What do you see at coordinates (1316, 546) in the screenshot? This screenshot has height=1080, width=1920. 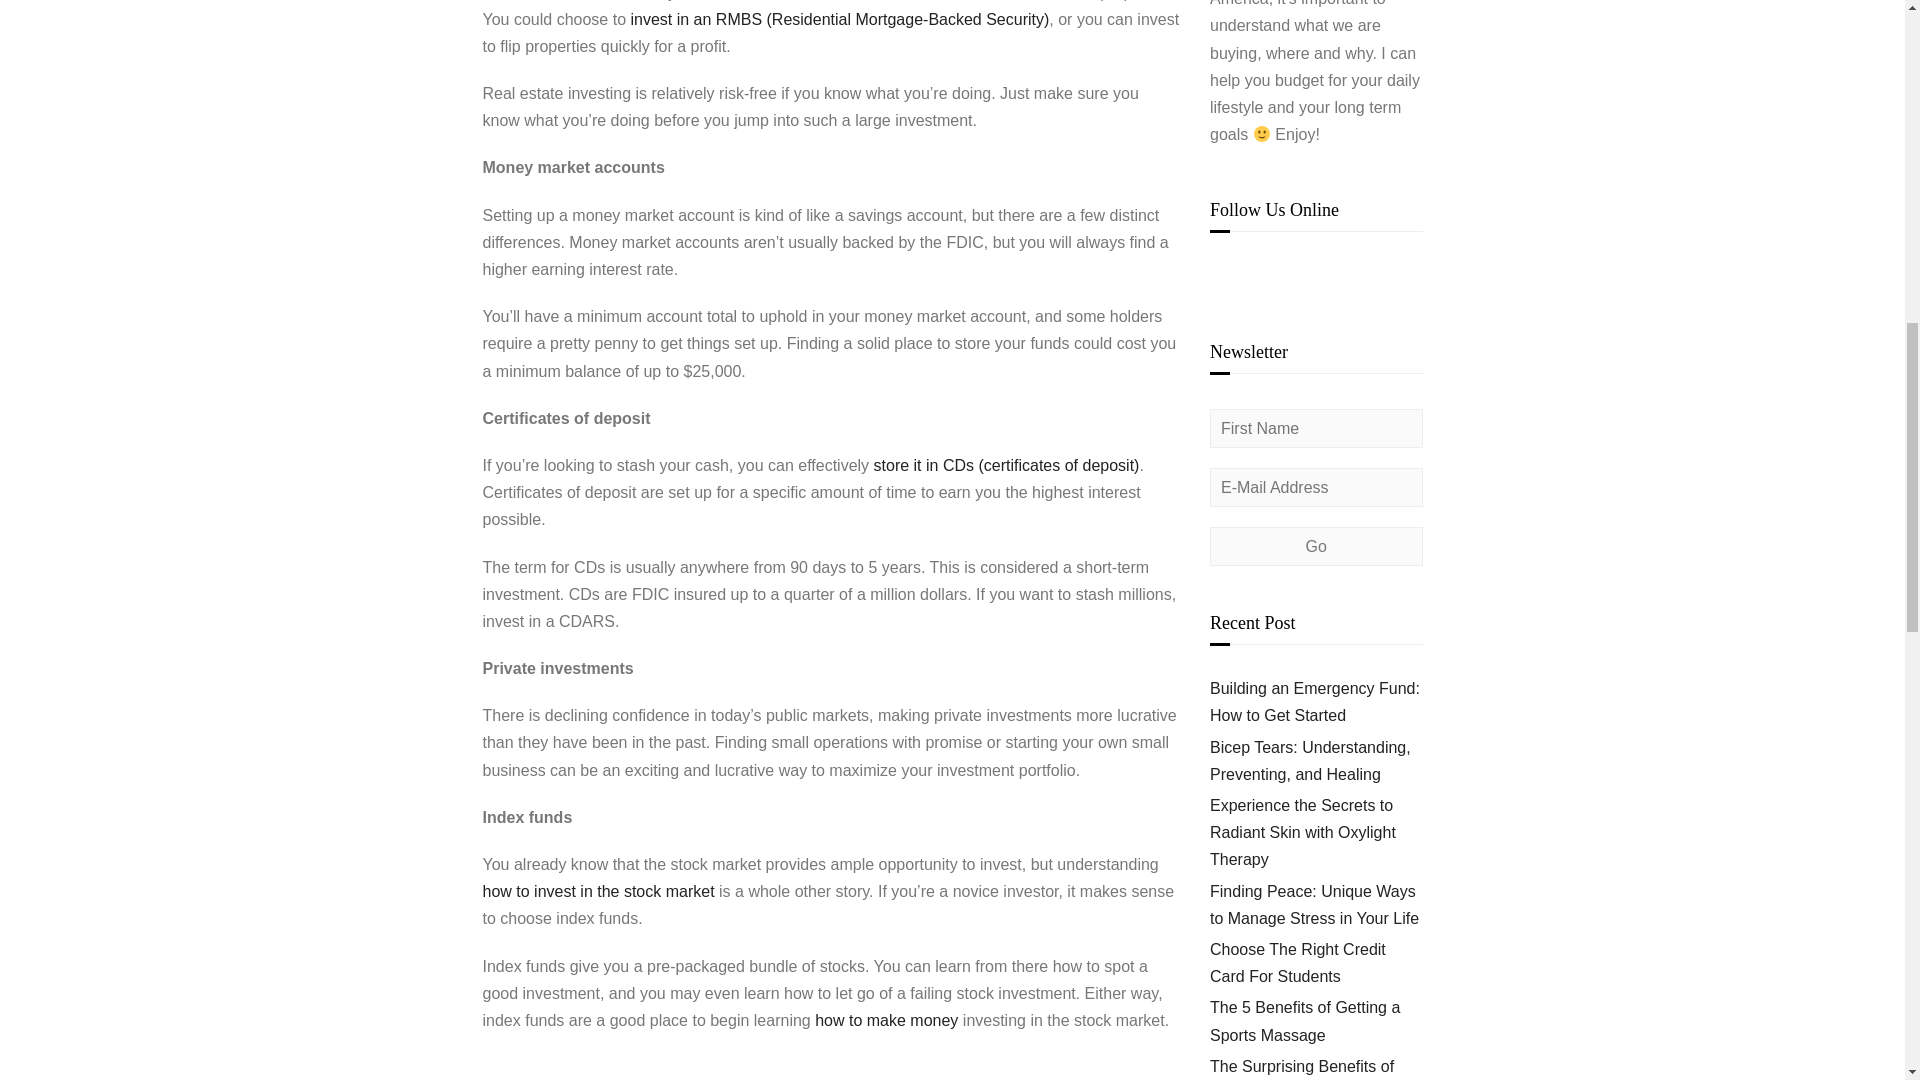 I see `Go` at bounding box center [1316, 546].